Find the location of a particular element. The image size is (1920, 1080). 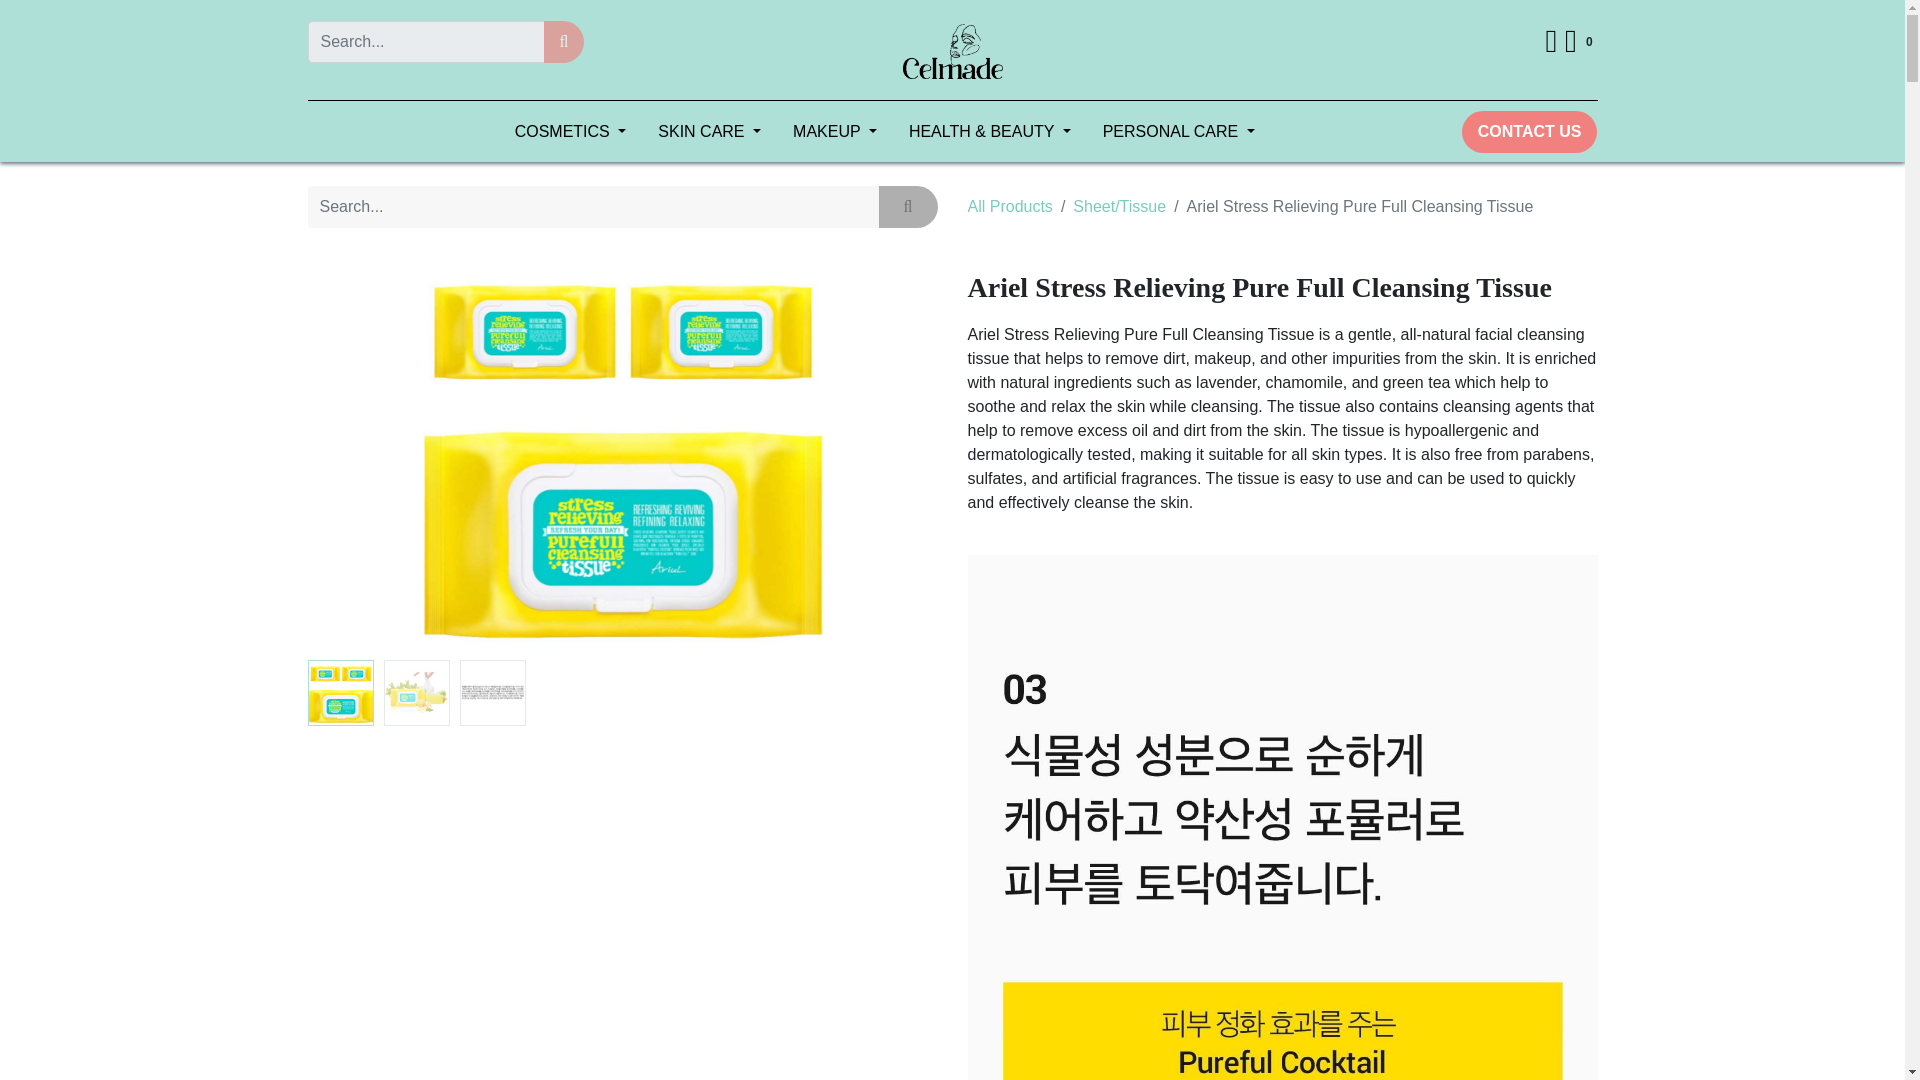

Celmade is located at coordinates (952, 50).